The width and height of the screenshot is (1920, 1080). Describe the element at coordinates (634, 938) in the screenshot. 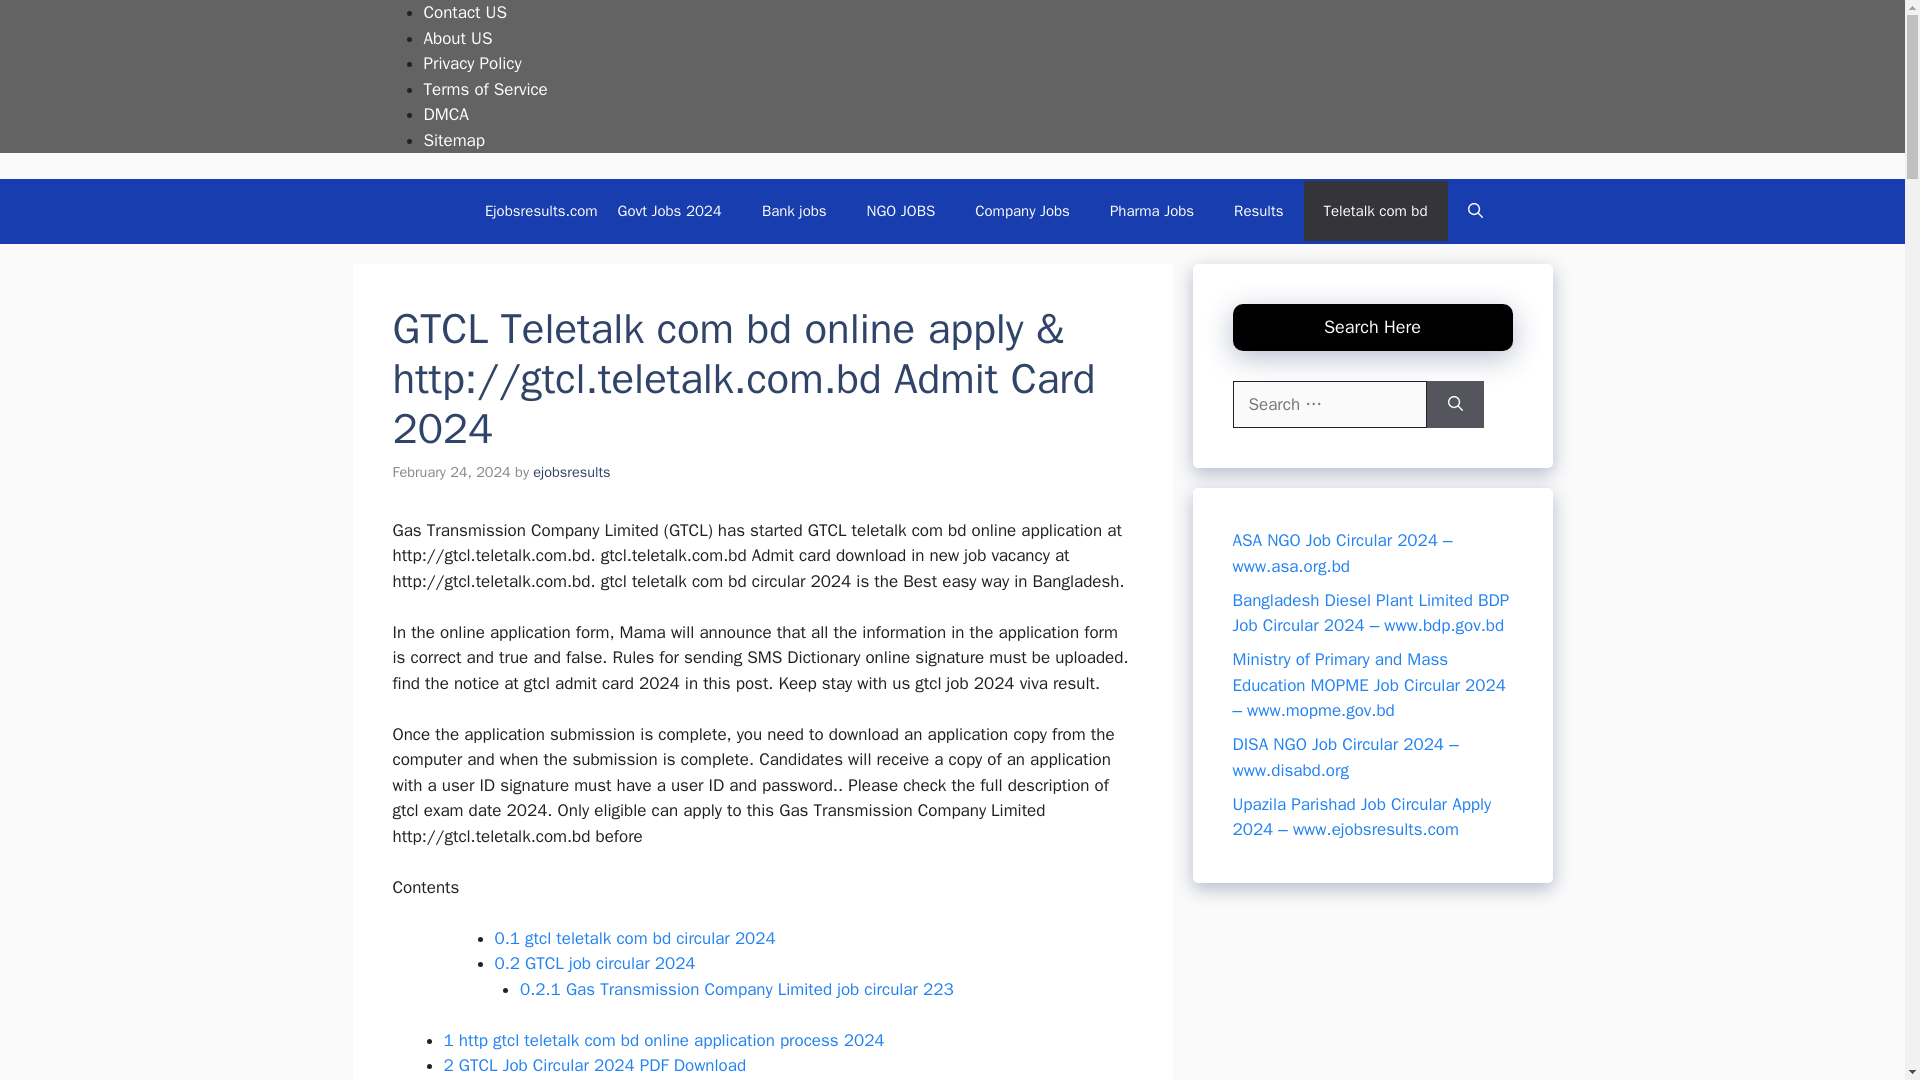

I see `0.1 gtcl teletalk com bd circular 2024` at that location.